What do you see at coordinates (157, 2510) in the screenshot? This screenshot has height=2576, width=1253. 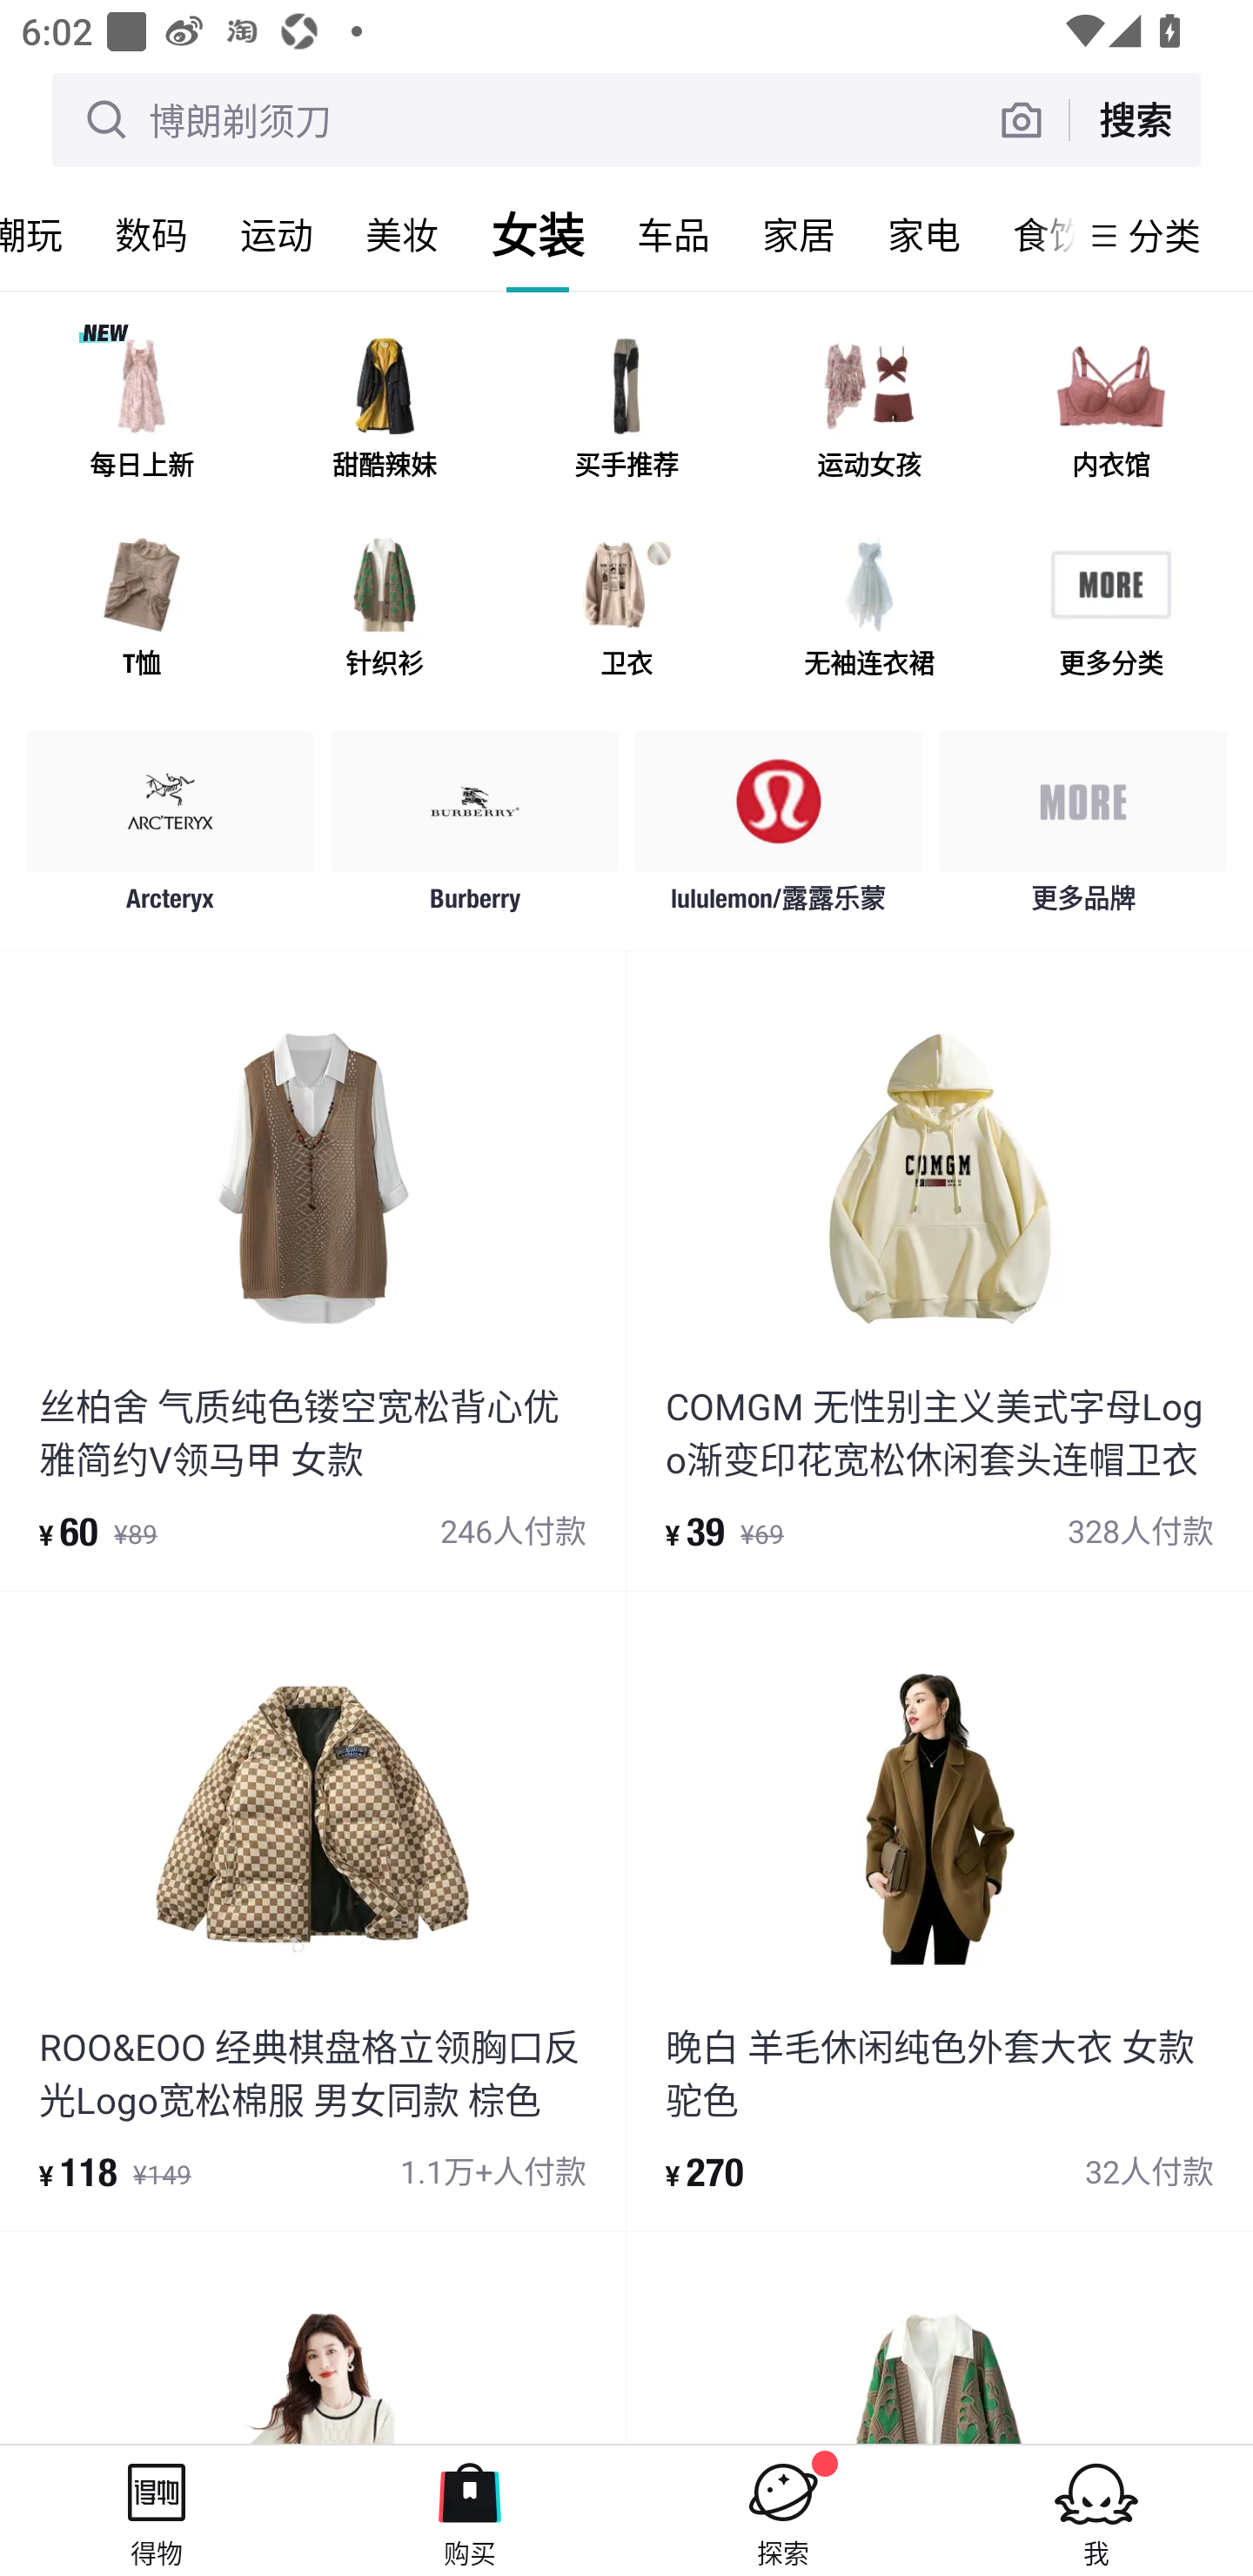 I see `得物` at bounding box center [157, 2510].